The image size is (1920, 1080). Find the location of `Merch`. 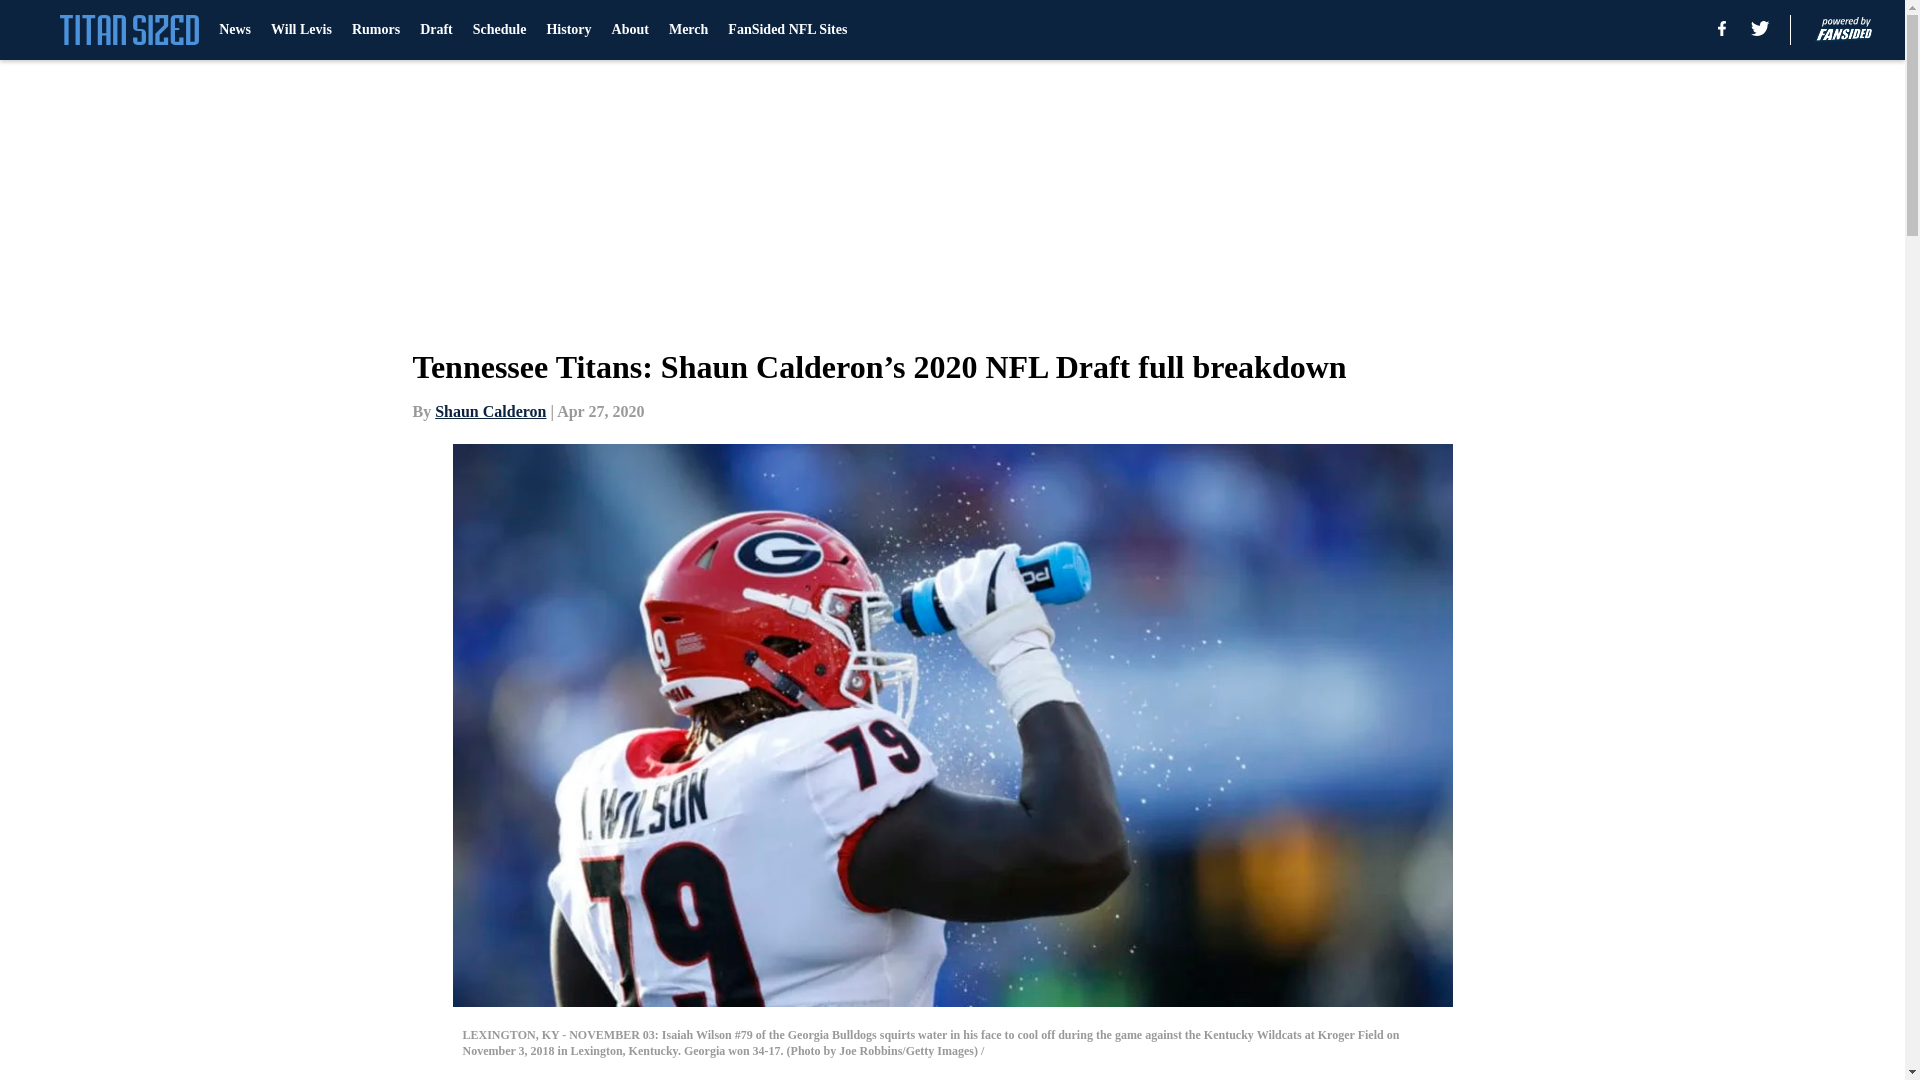

Merch is located at coordinates (688, 30).